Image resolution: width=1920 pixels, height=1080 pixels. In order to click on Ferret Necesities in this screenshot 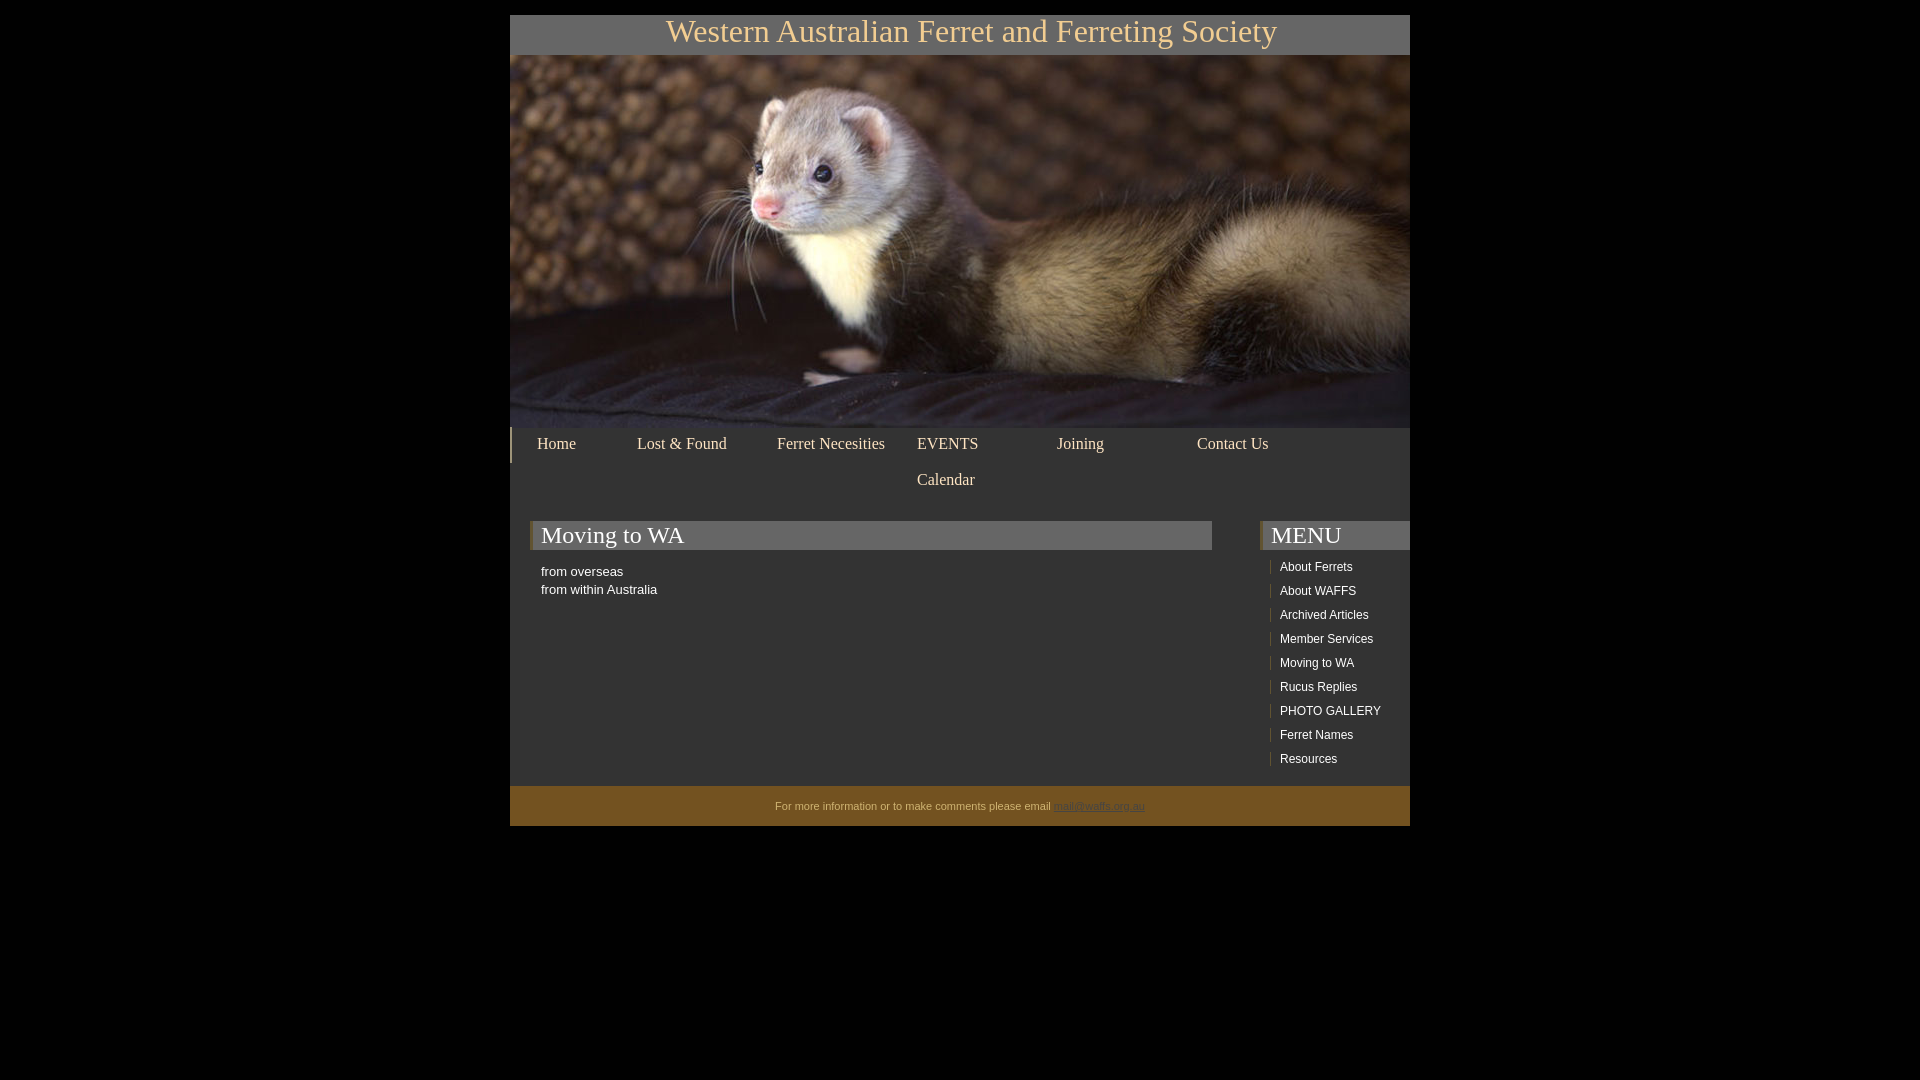, I will do `click(831, 444)`.